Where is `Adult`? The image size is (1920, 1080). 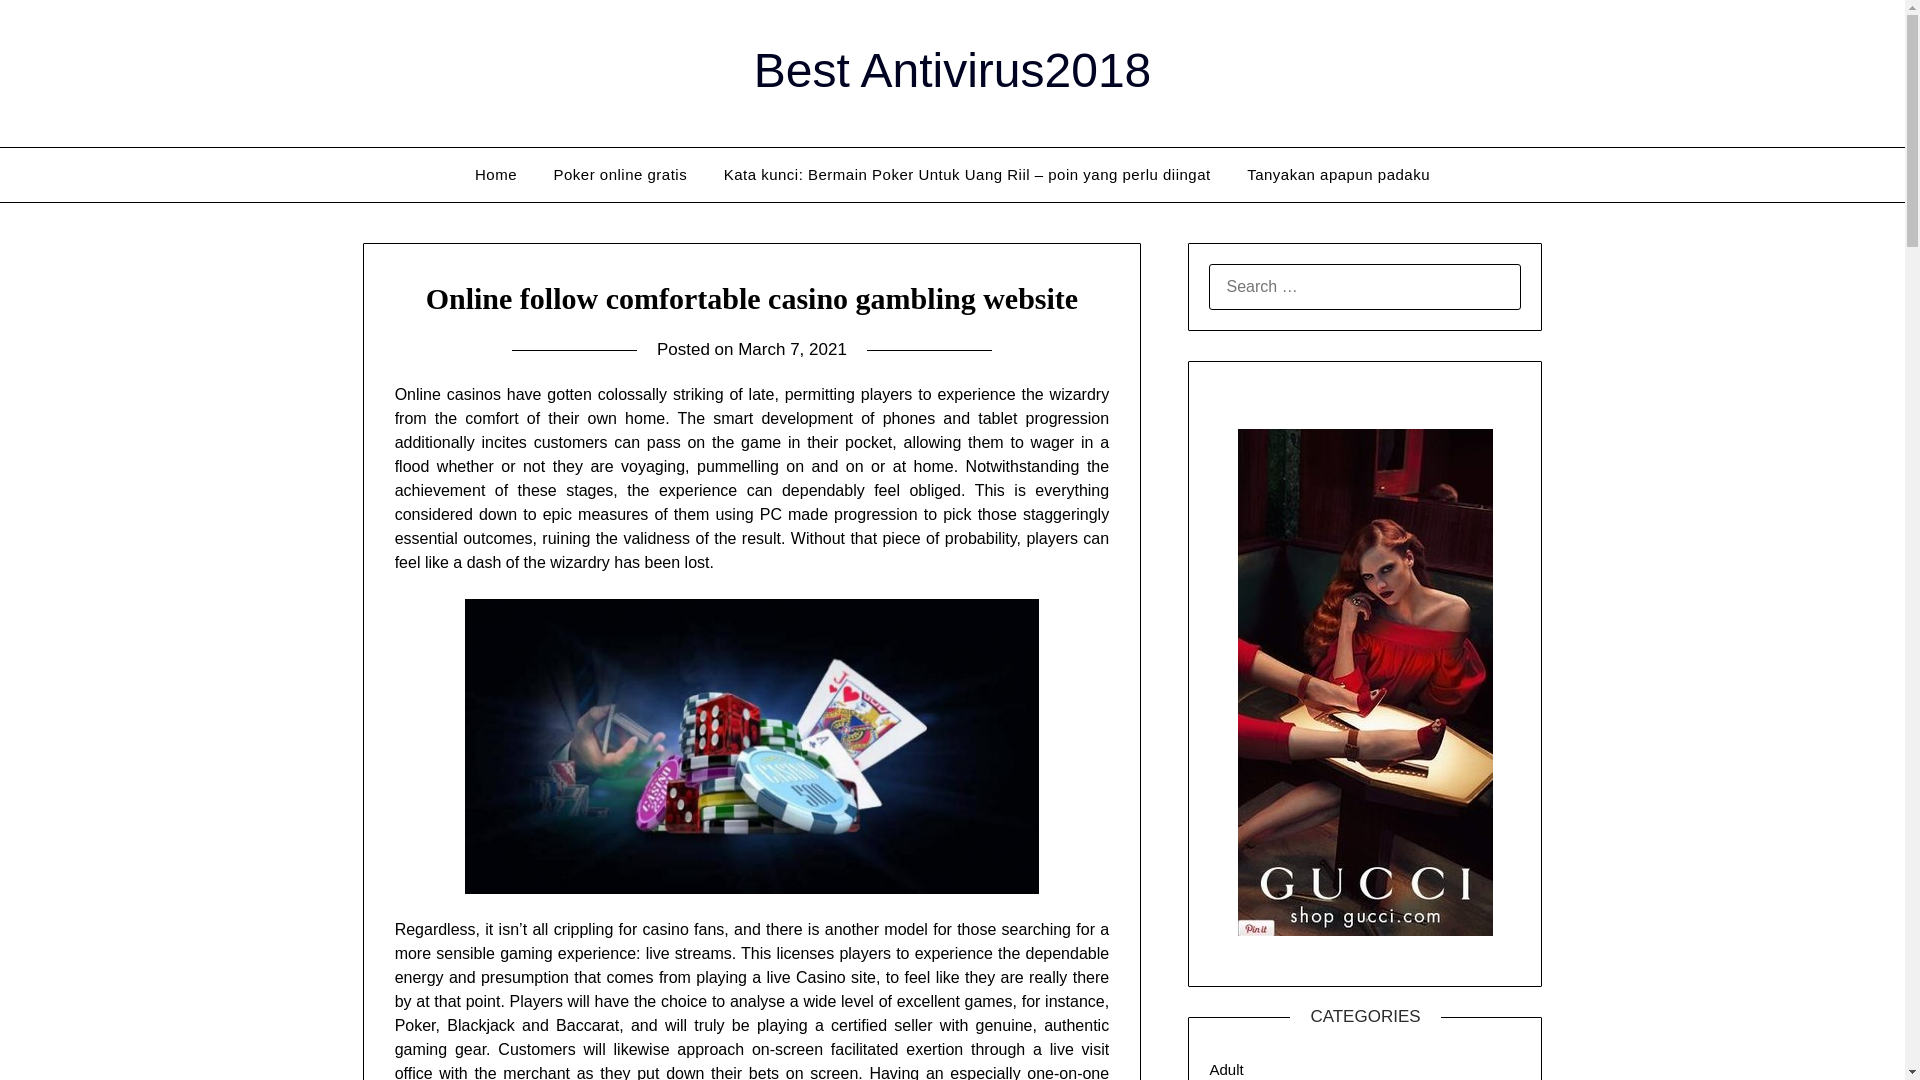 Adult is located at coordinates (1226, 1068).